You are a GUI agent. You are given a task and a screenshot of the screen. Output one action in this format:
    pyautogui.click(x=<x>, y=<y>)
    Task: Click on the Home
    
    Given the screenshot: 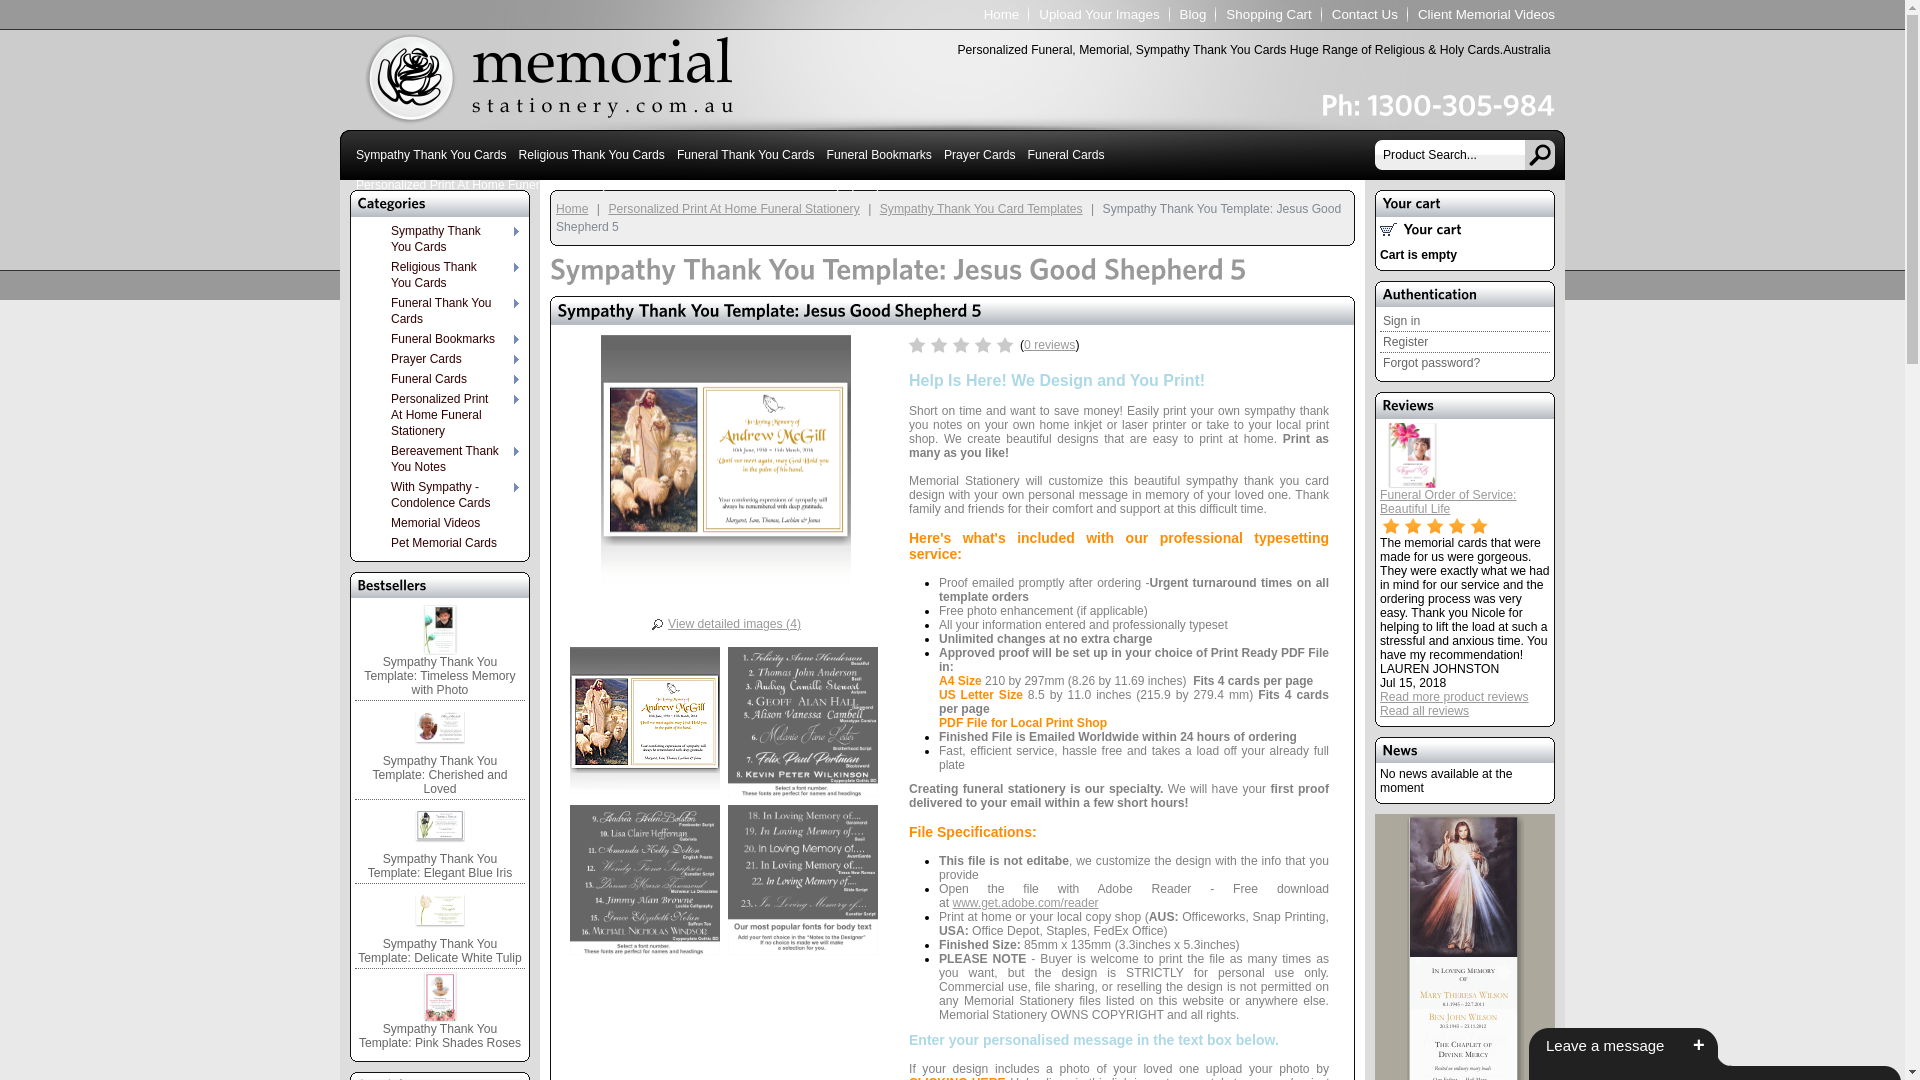 What is the action you would take?
    pyautogui.click(x=1002, y=14)
    